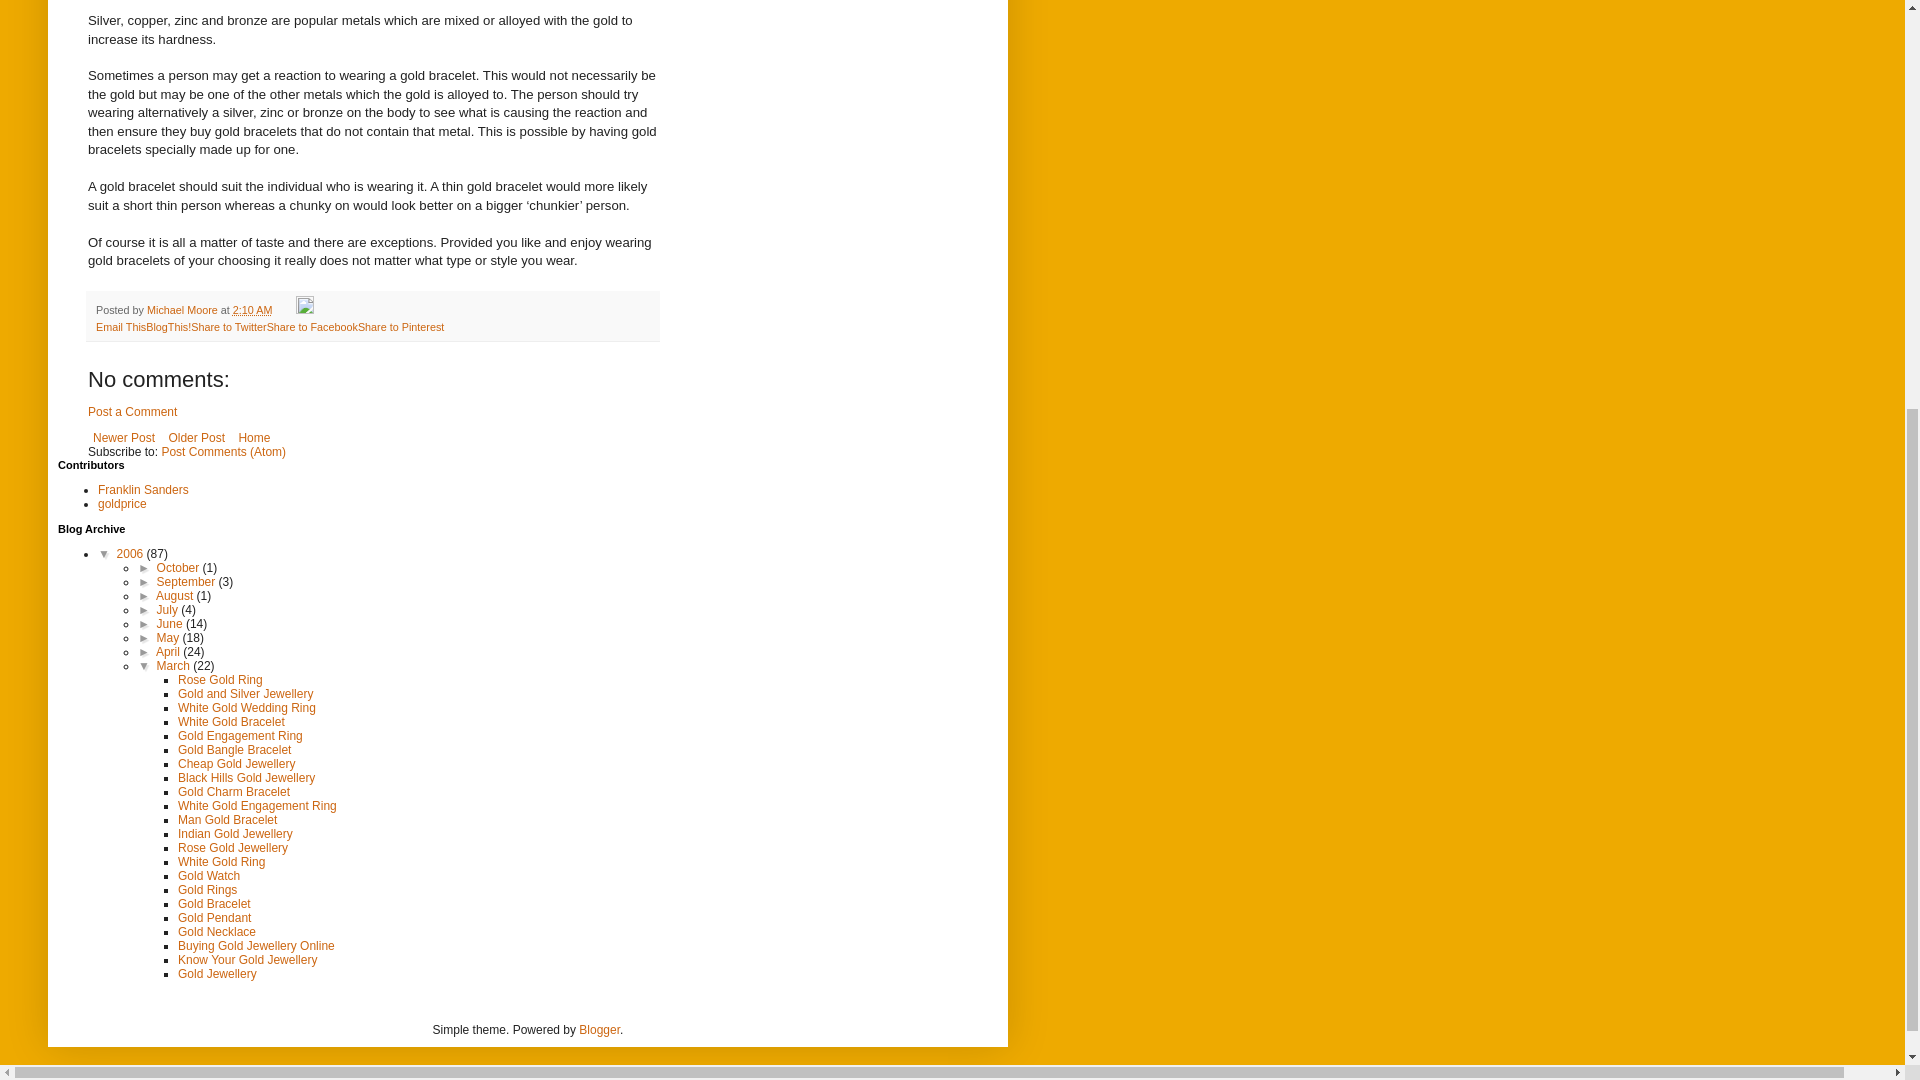 This screenshot has height=1080, width=1920. What do you see at coordinates (400, 326) in the screenshot?
I see `Share to Pinterest` at bounding box center [400, 326].